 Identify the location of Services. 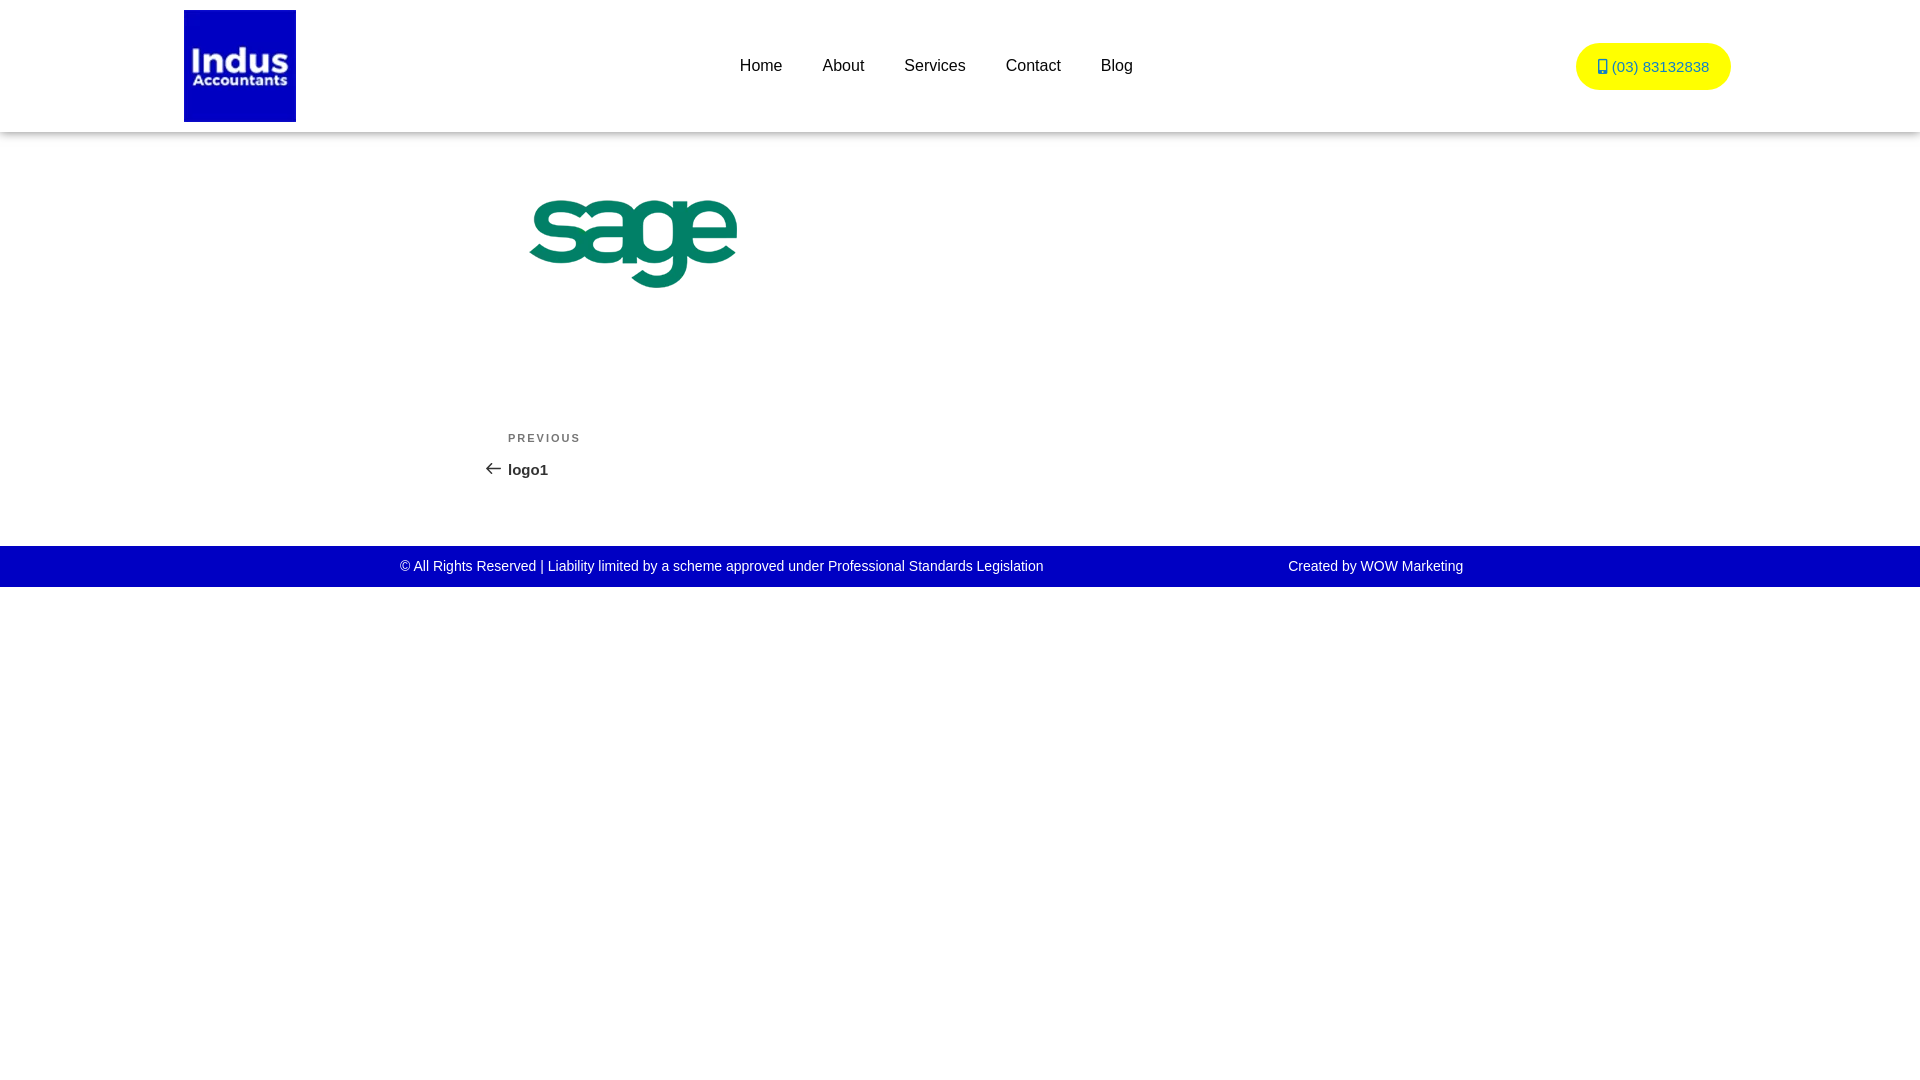
(934, 66).